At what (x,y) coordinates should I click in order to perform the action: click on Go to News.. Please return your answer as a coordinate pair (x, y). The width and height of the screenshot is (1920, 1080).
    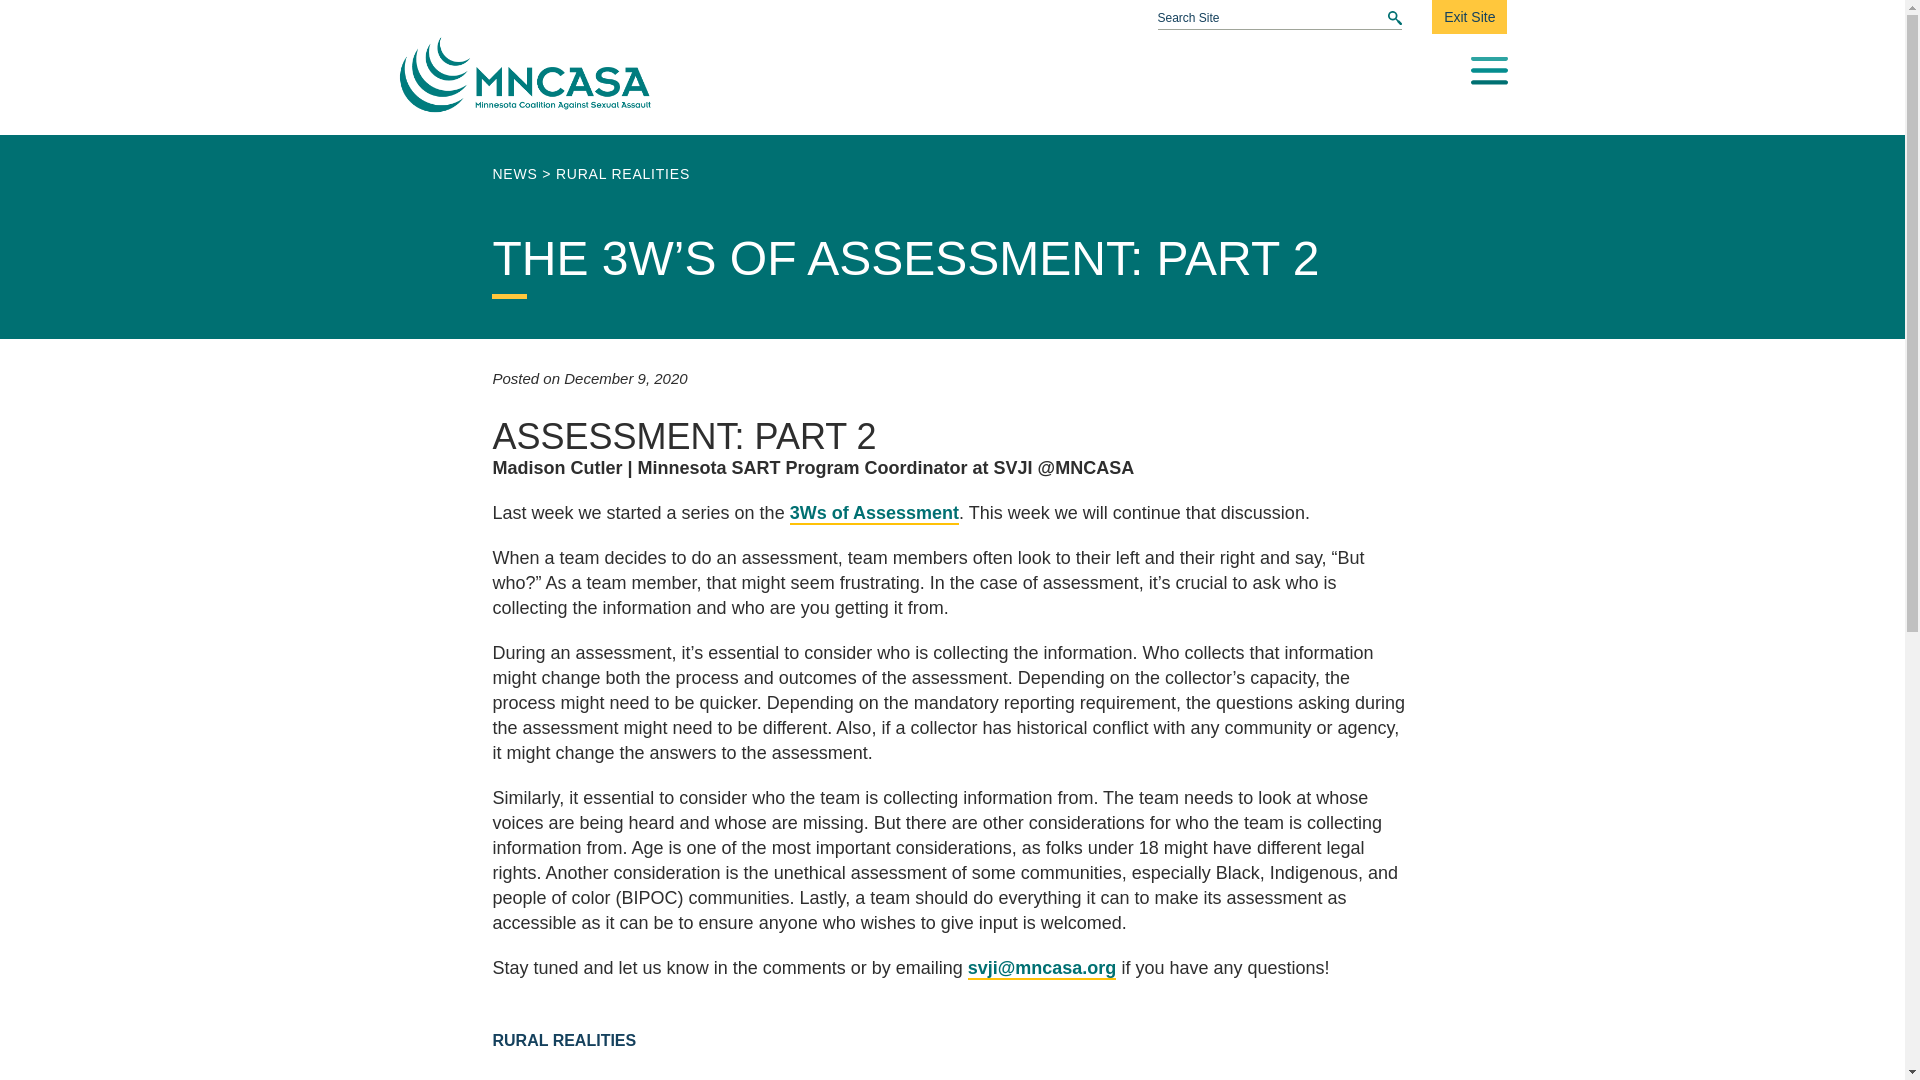
    Looking at the image, I should click on (514, 174).